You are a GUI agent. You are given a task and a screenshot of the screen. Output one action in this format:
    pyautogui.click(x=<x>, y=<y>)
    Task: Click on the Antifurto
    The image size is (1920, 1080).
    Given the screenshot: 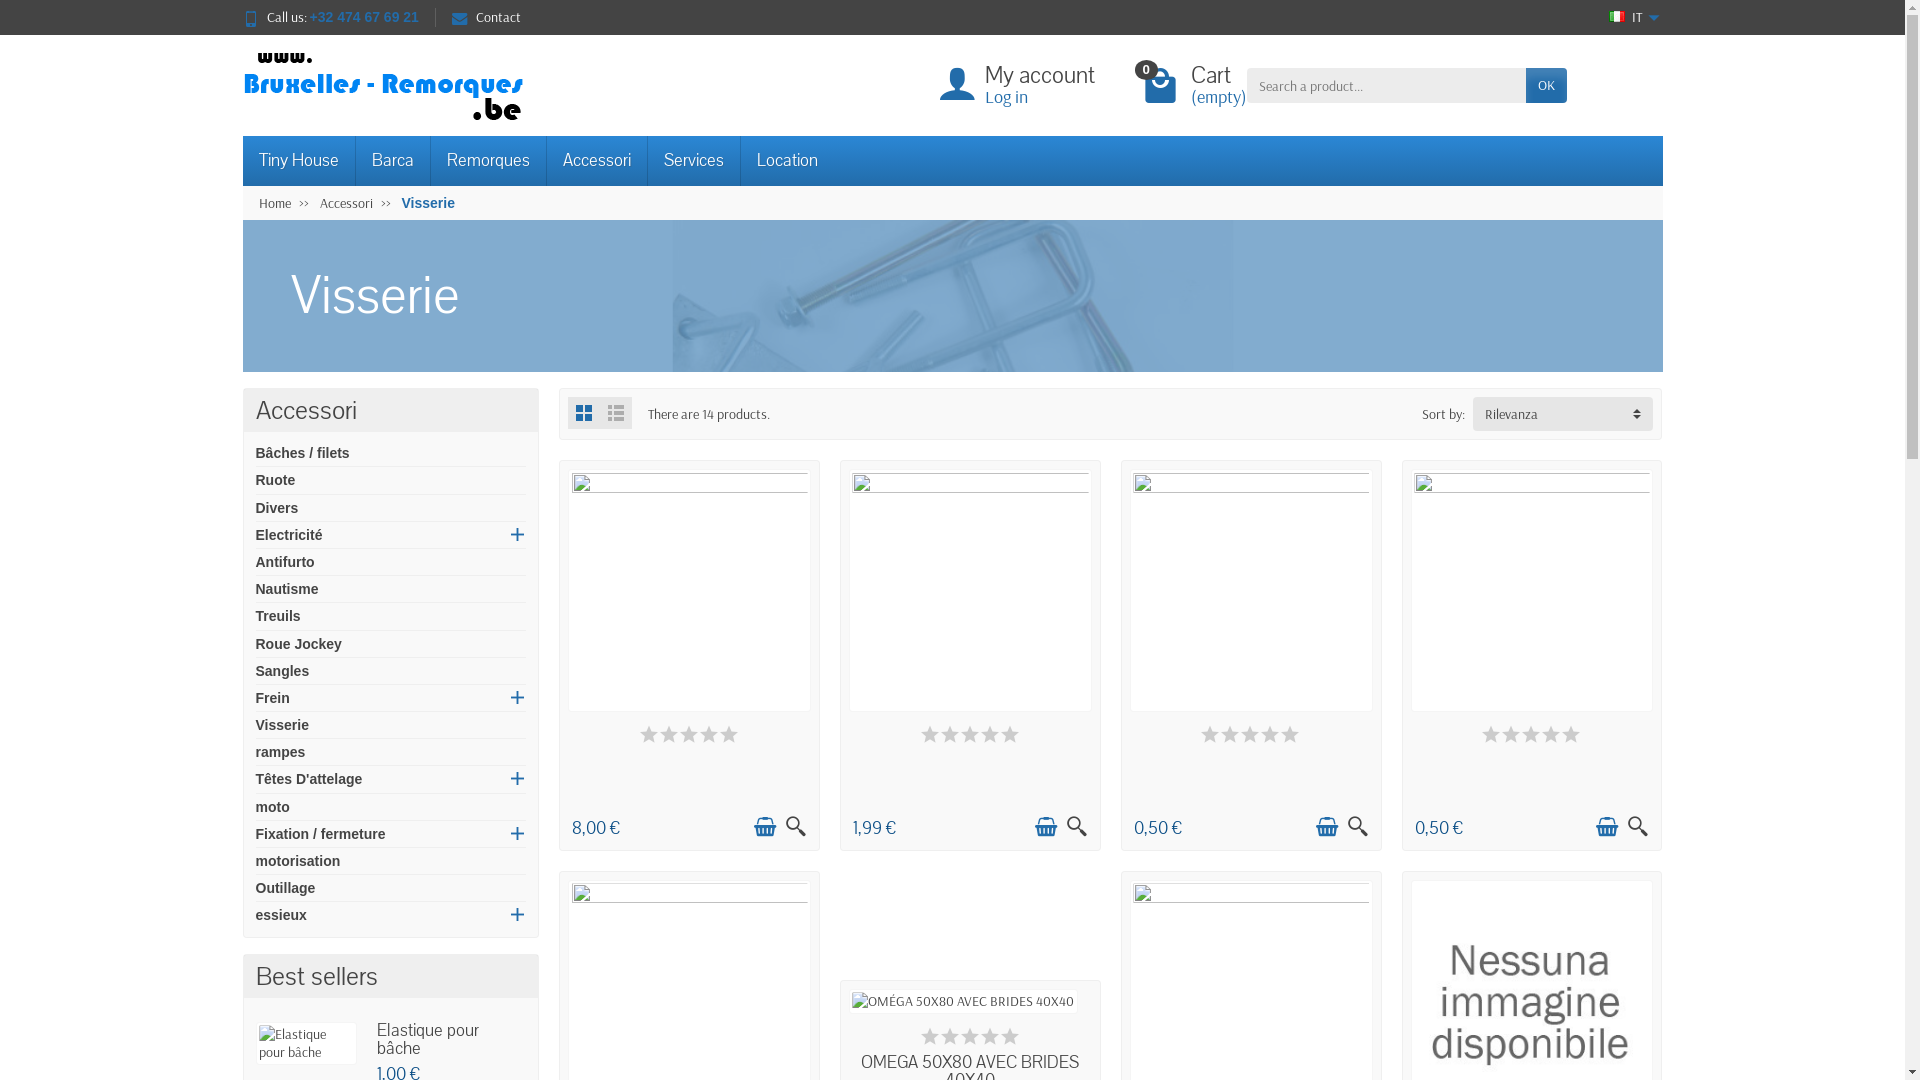 What is the action you would take?
    pyautogui.click(x=286, y=562)
    